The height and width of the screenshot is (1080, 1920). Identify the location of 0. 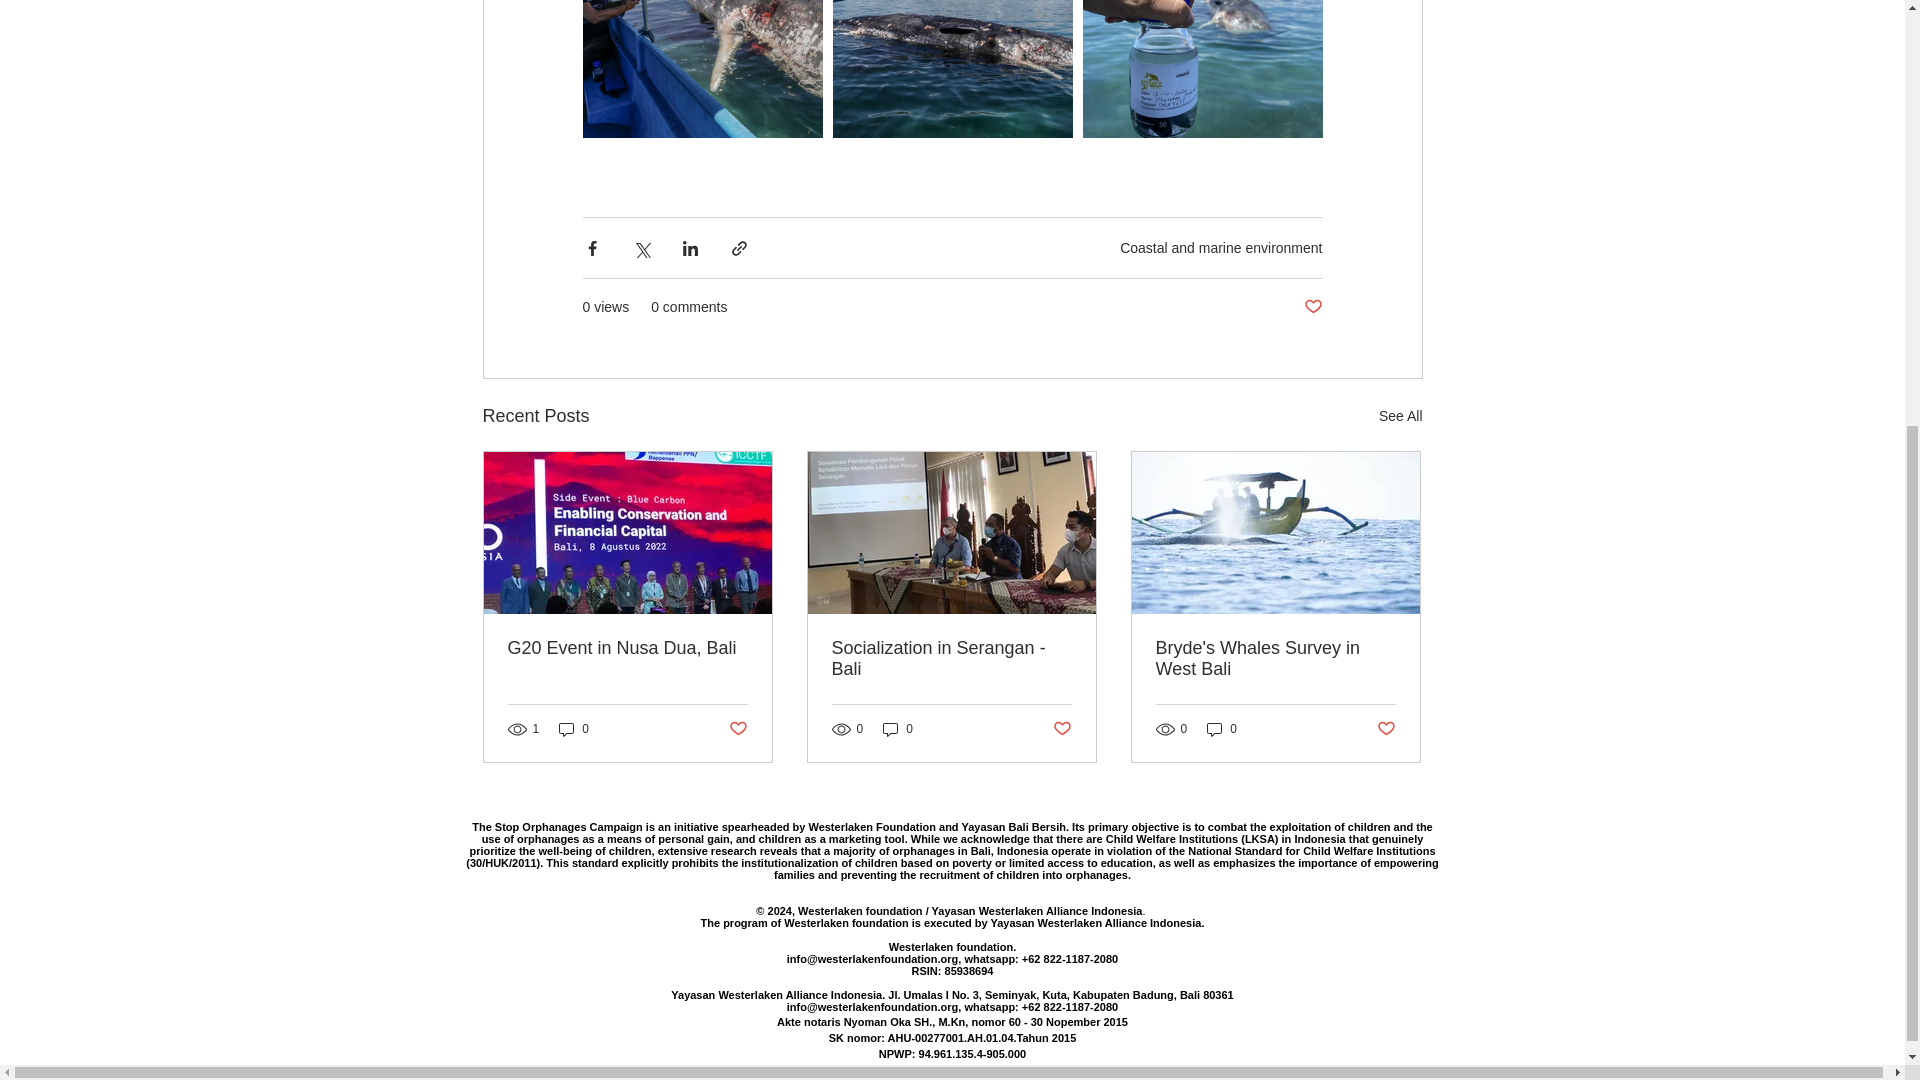
(898, 728).